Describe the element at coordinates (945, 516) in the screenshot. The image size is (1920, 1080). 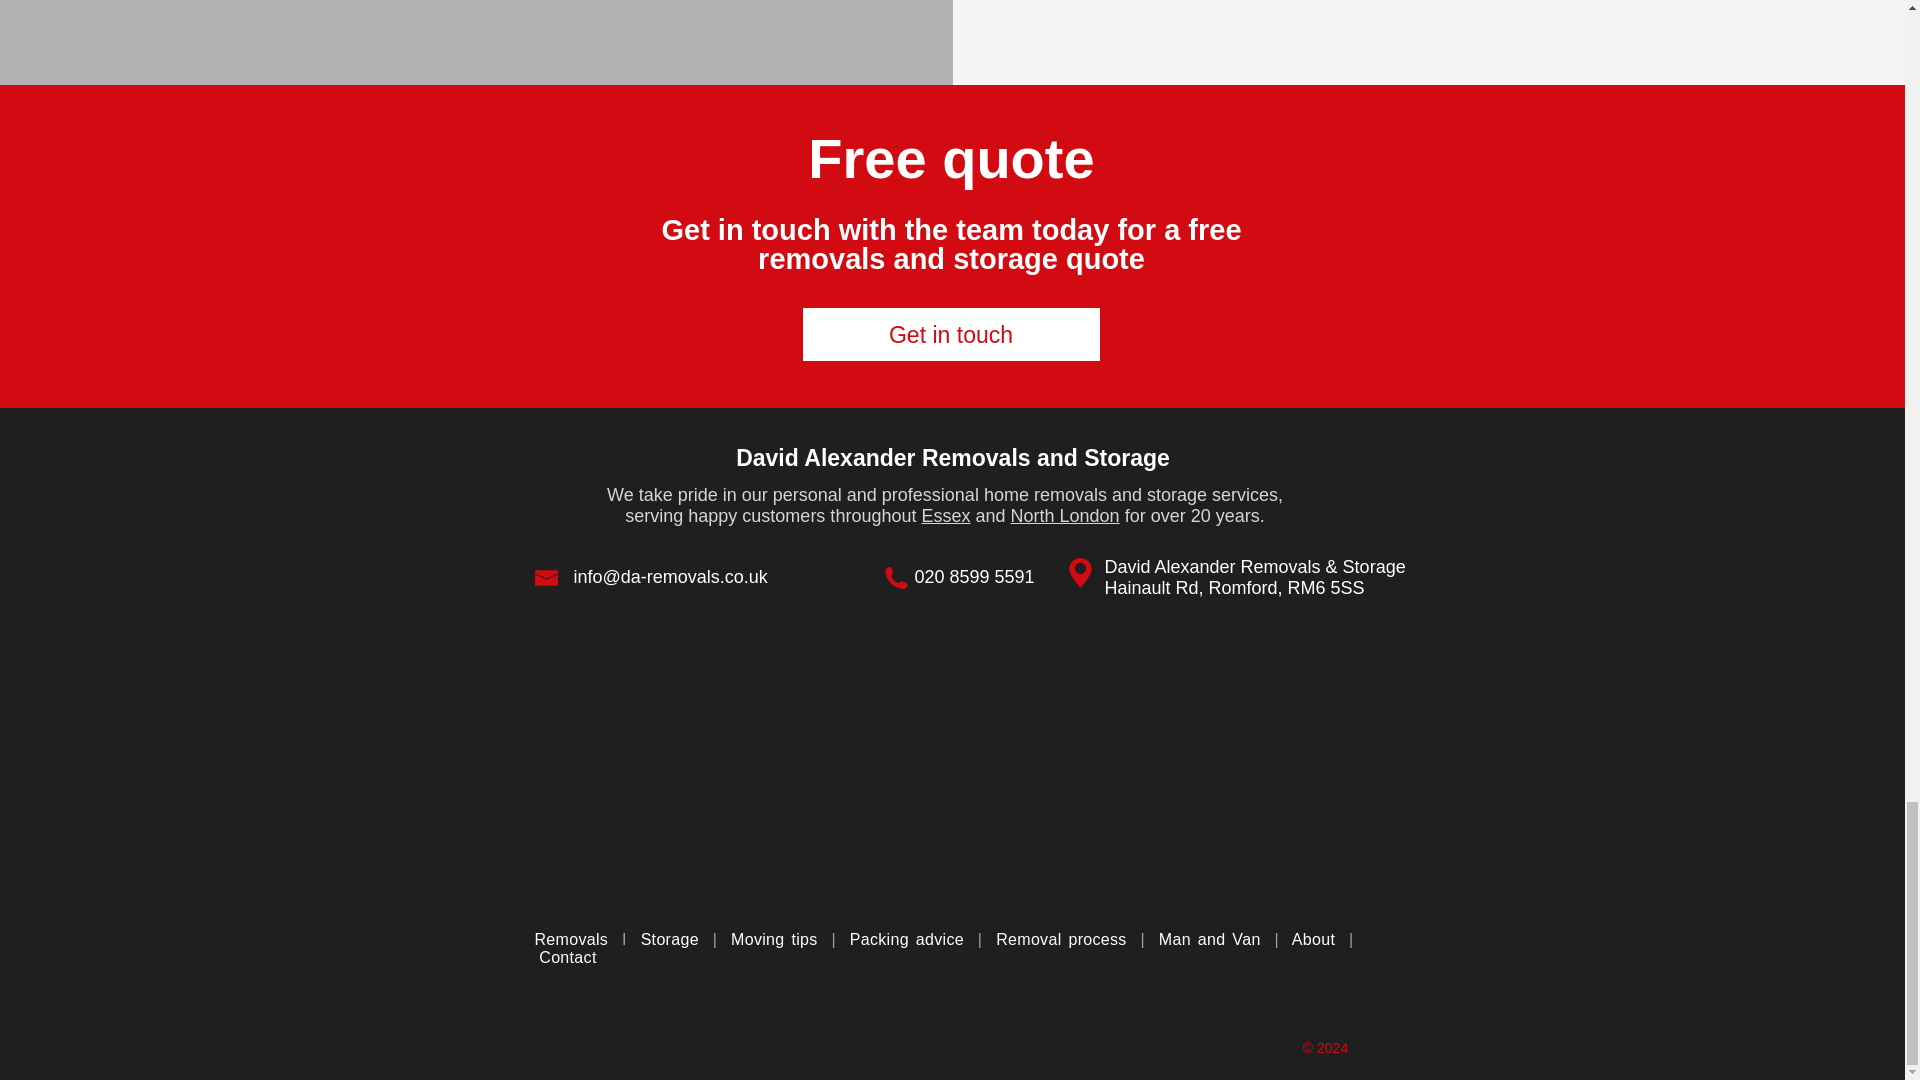
I see `Essex` at that location.